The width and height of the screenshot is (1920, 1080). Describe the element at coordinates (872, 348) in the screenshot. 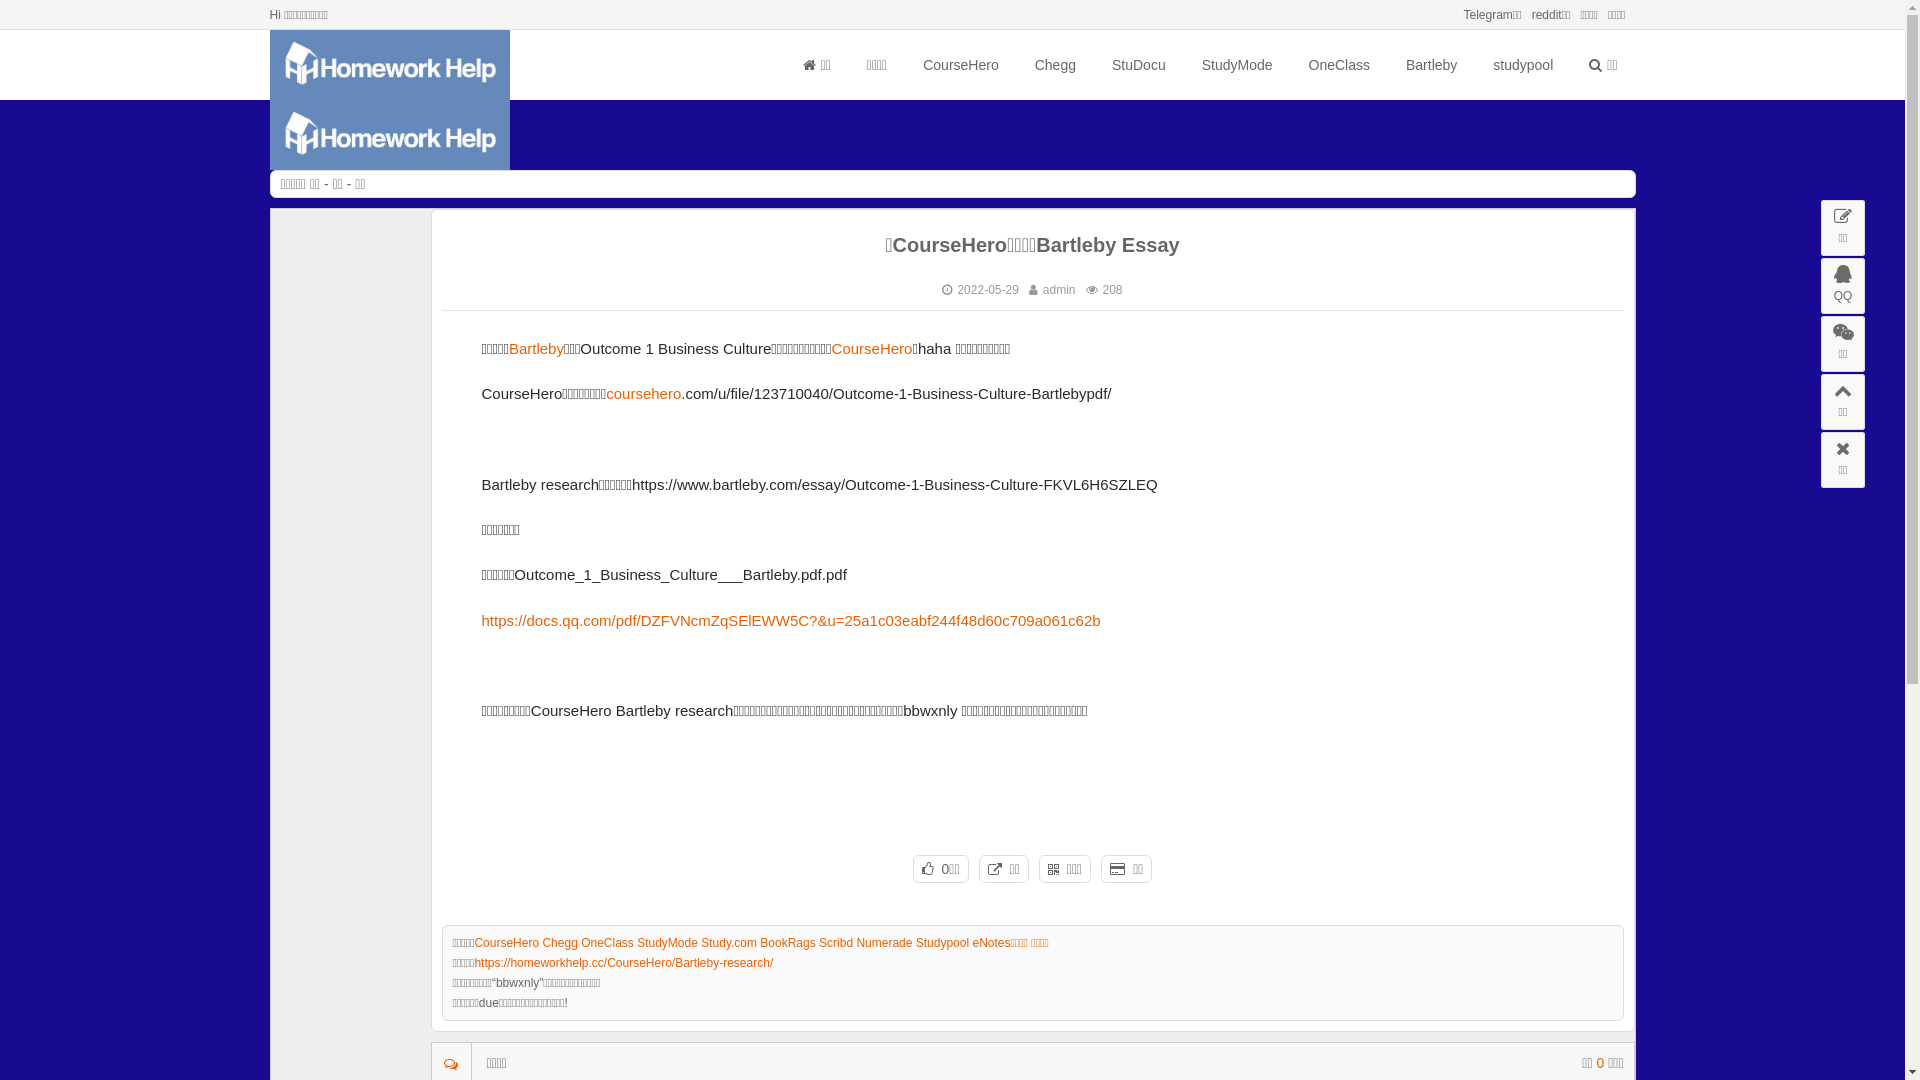

I see `CourseHero` at that location.